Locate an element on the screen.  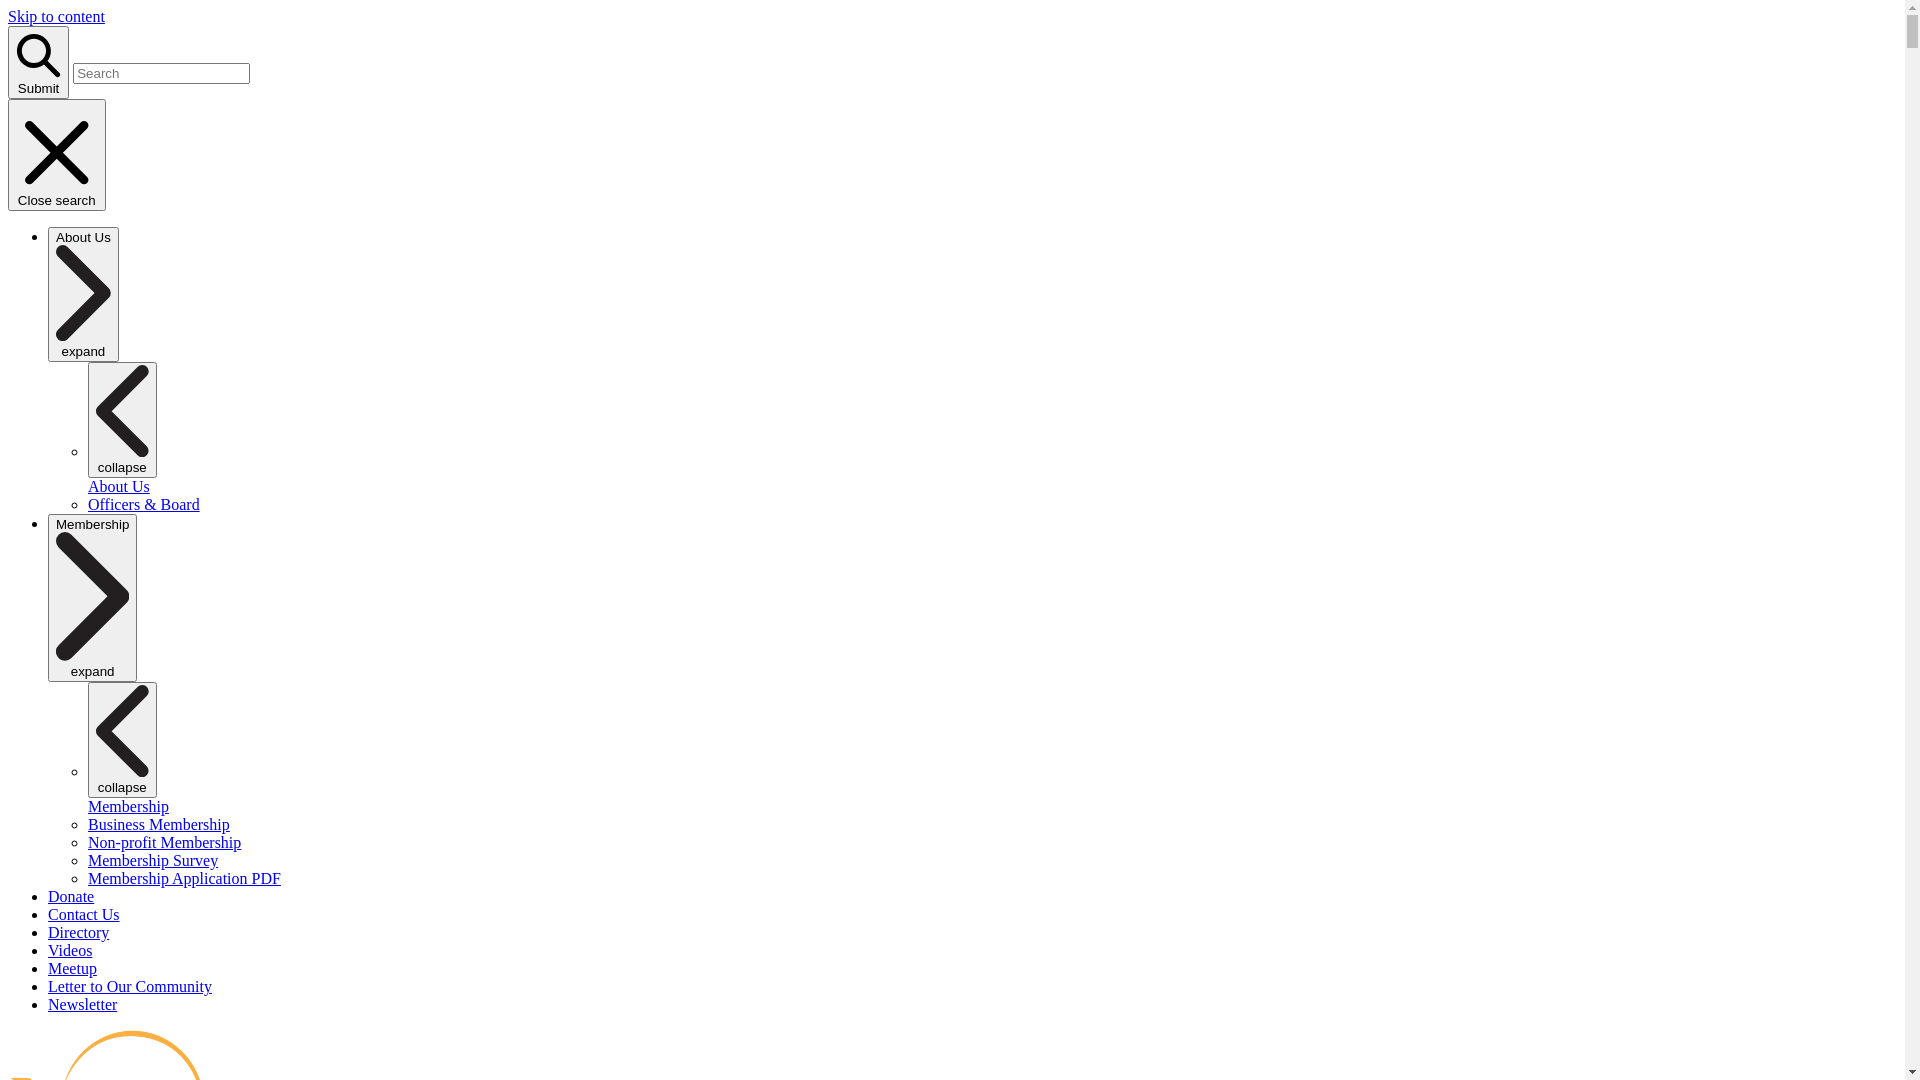
Officers & Board is located at coordinates (144, 504).